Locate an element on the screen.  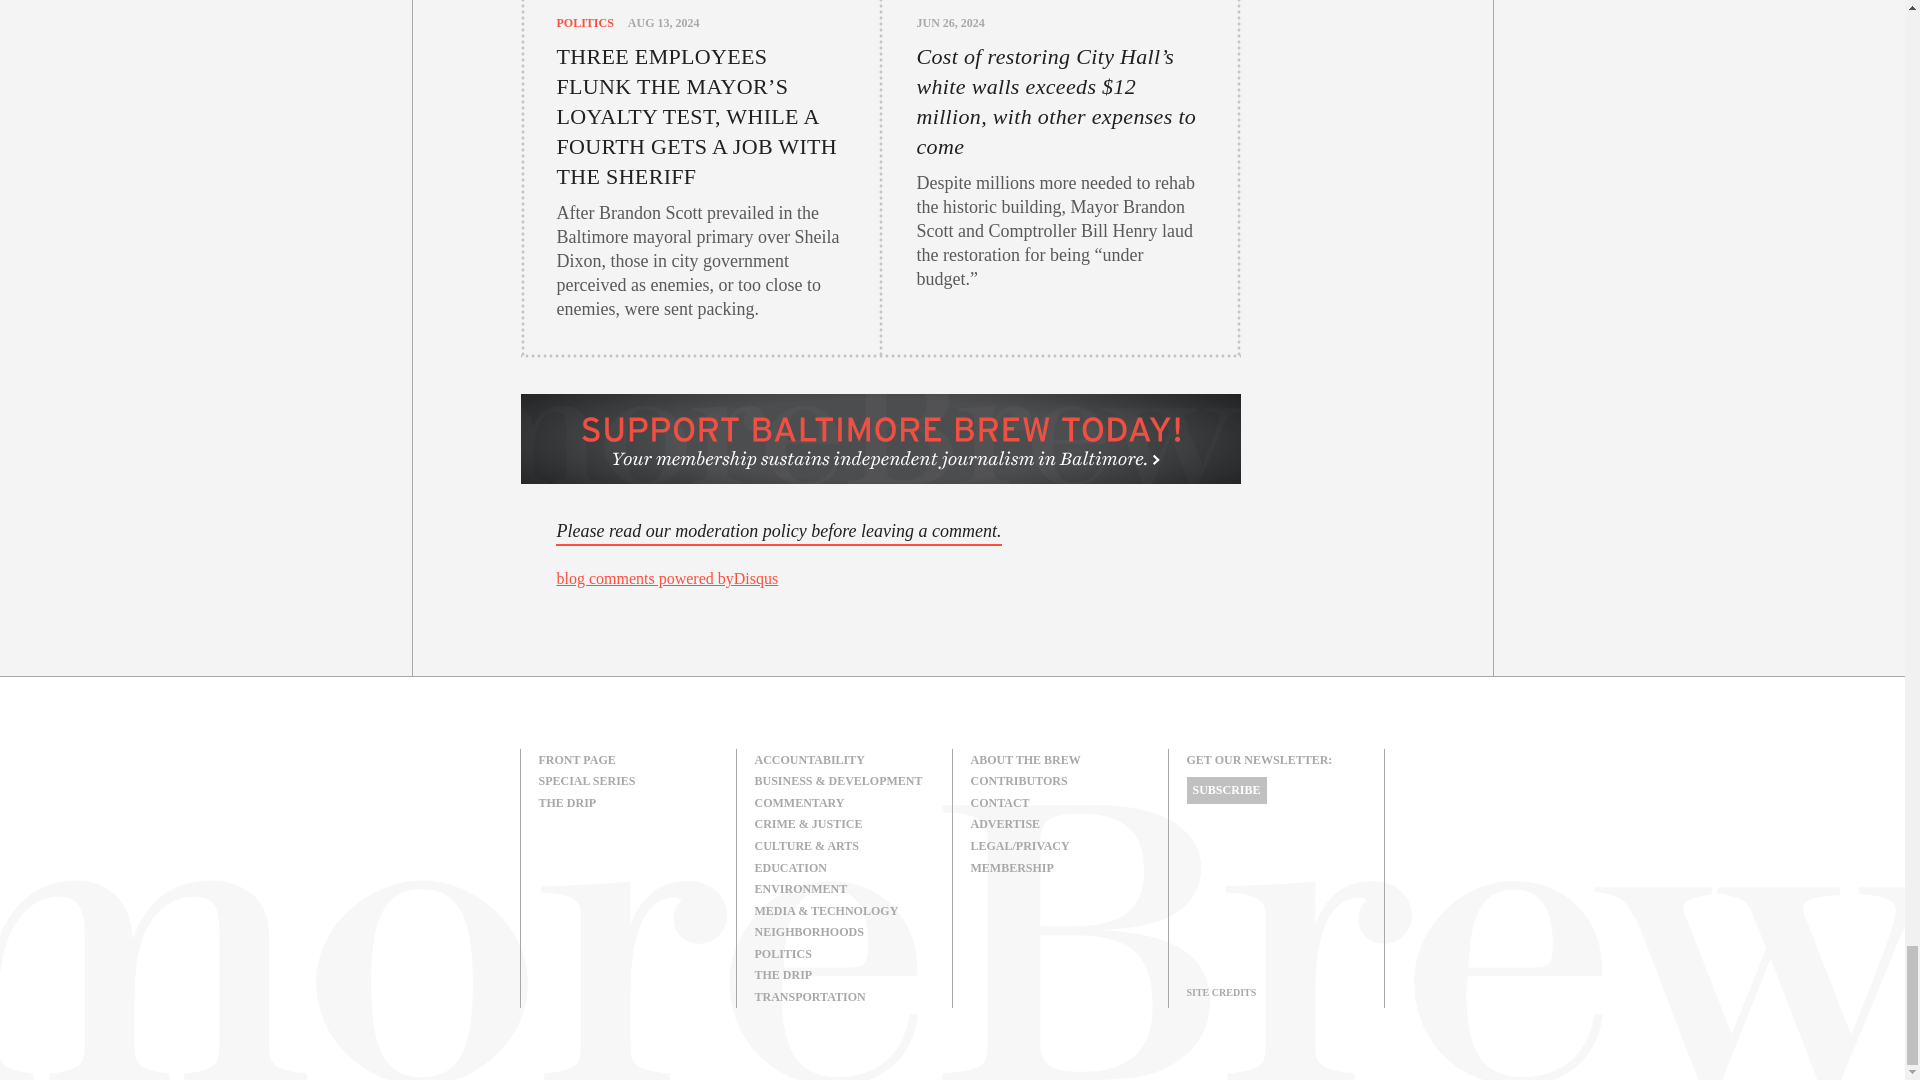
blog comments powered byDisqus is located at coordinates (666, 578).